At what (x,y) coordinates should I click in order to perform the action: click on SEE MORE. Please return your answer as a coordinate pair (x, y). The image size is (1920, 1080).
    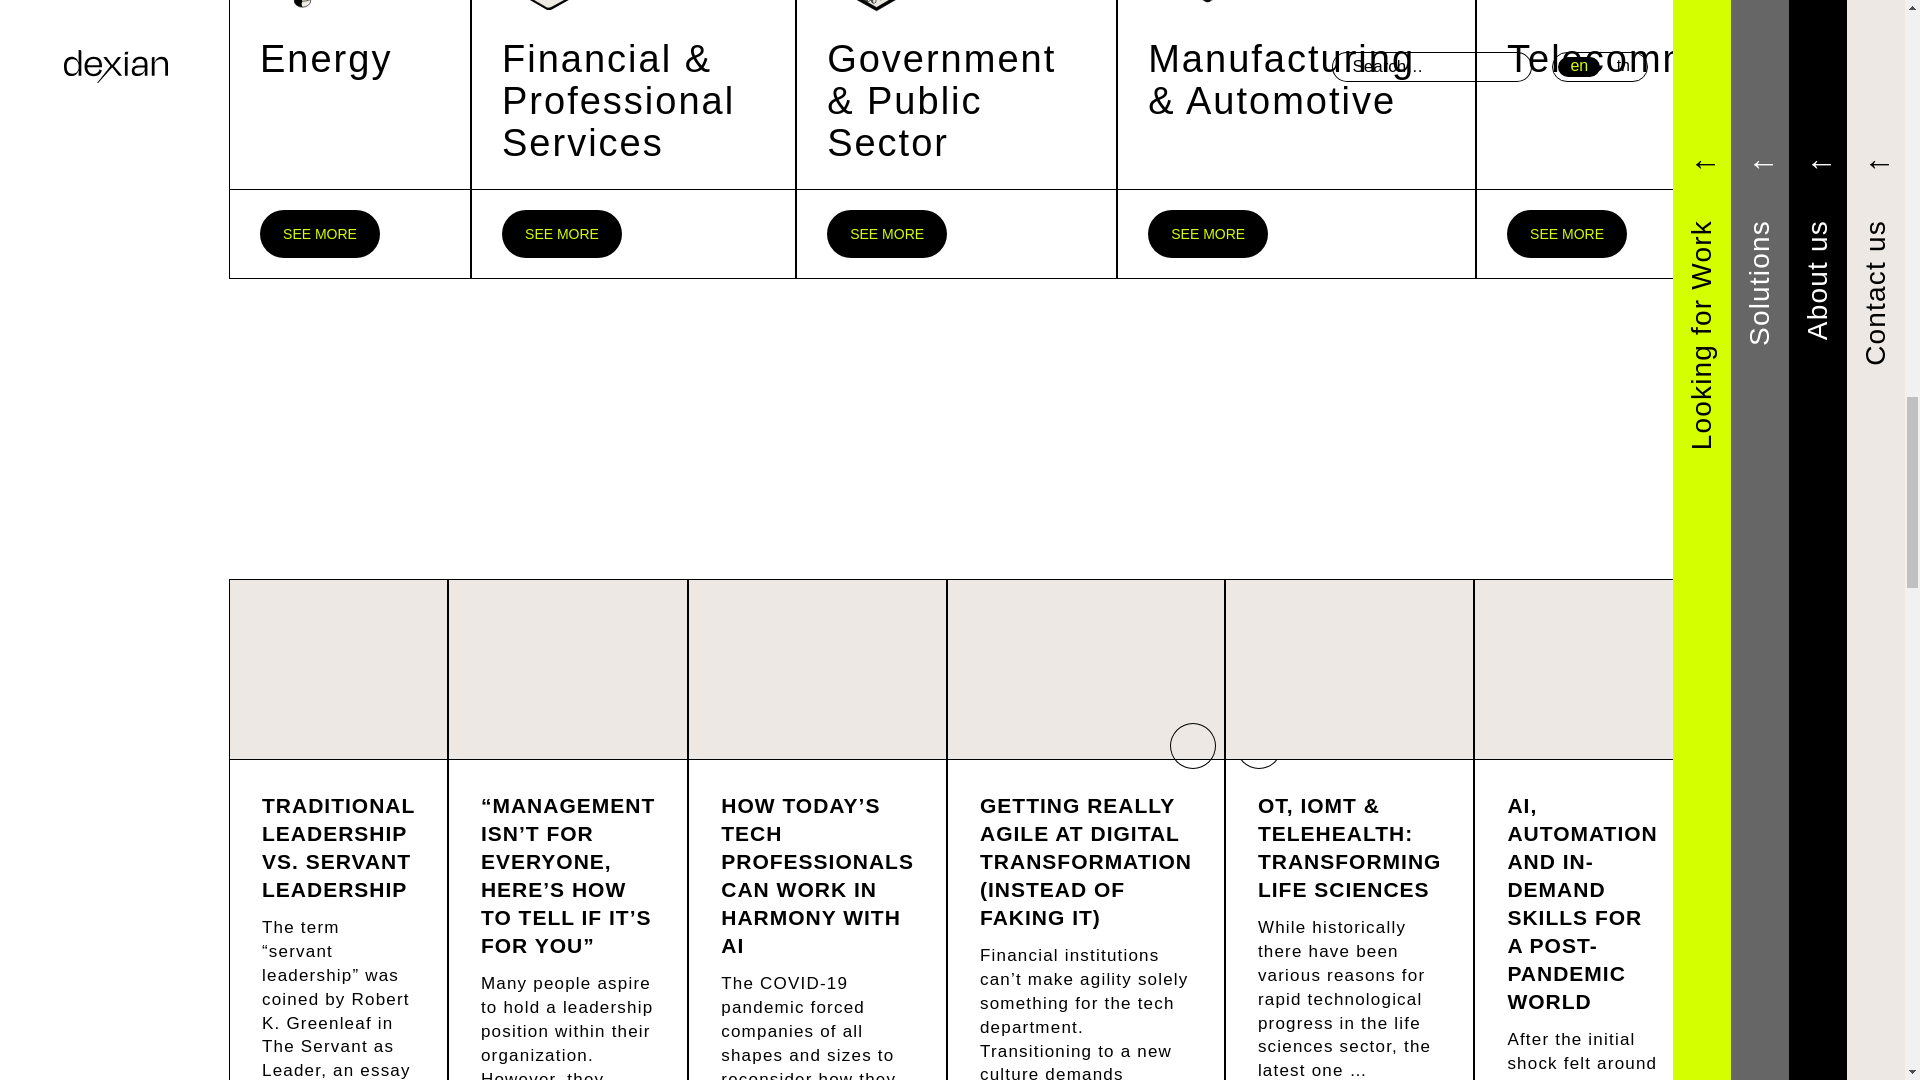
    Looking at the image, I should click on (1208, 234).